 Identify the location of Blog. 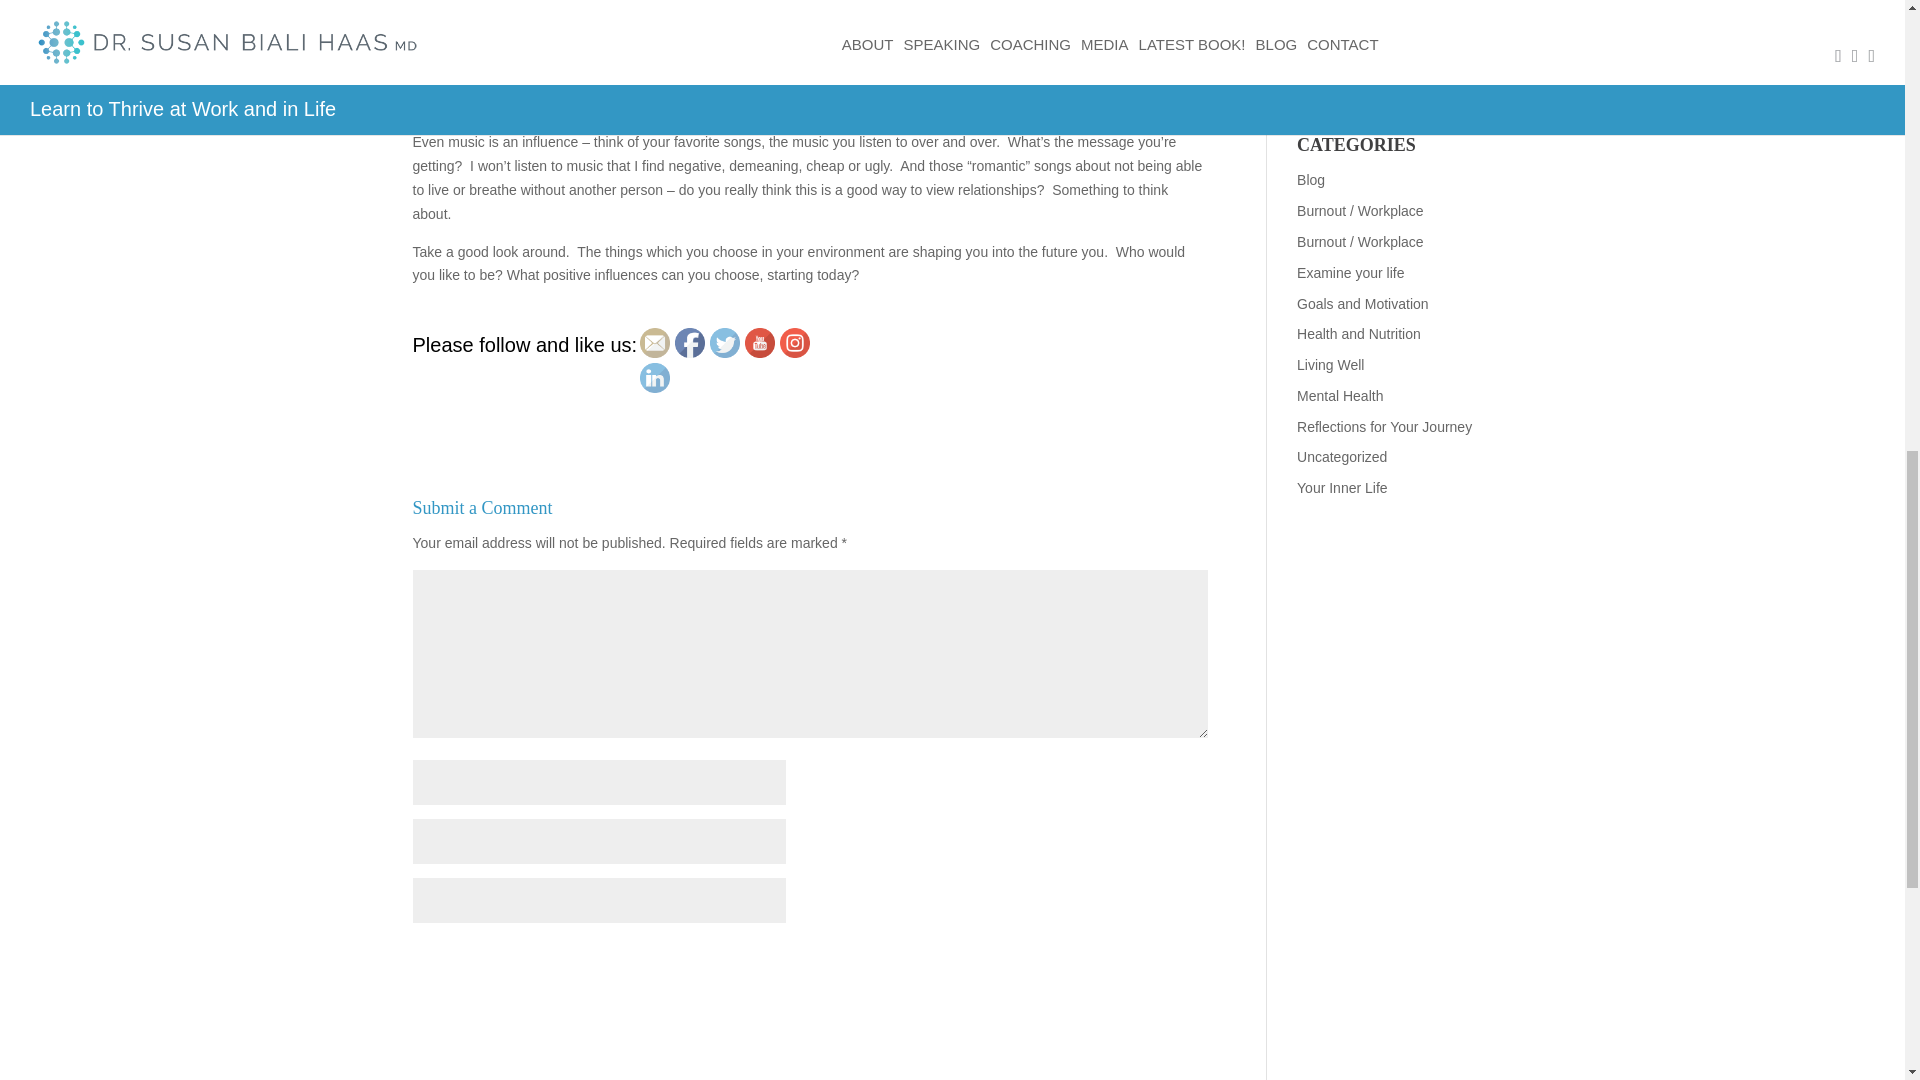
(1310, 179).